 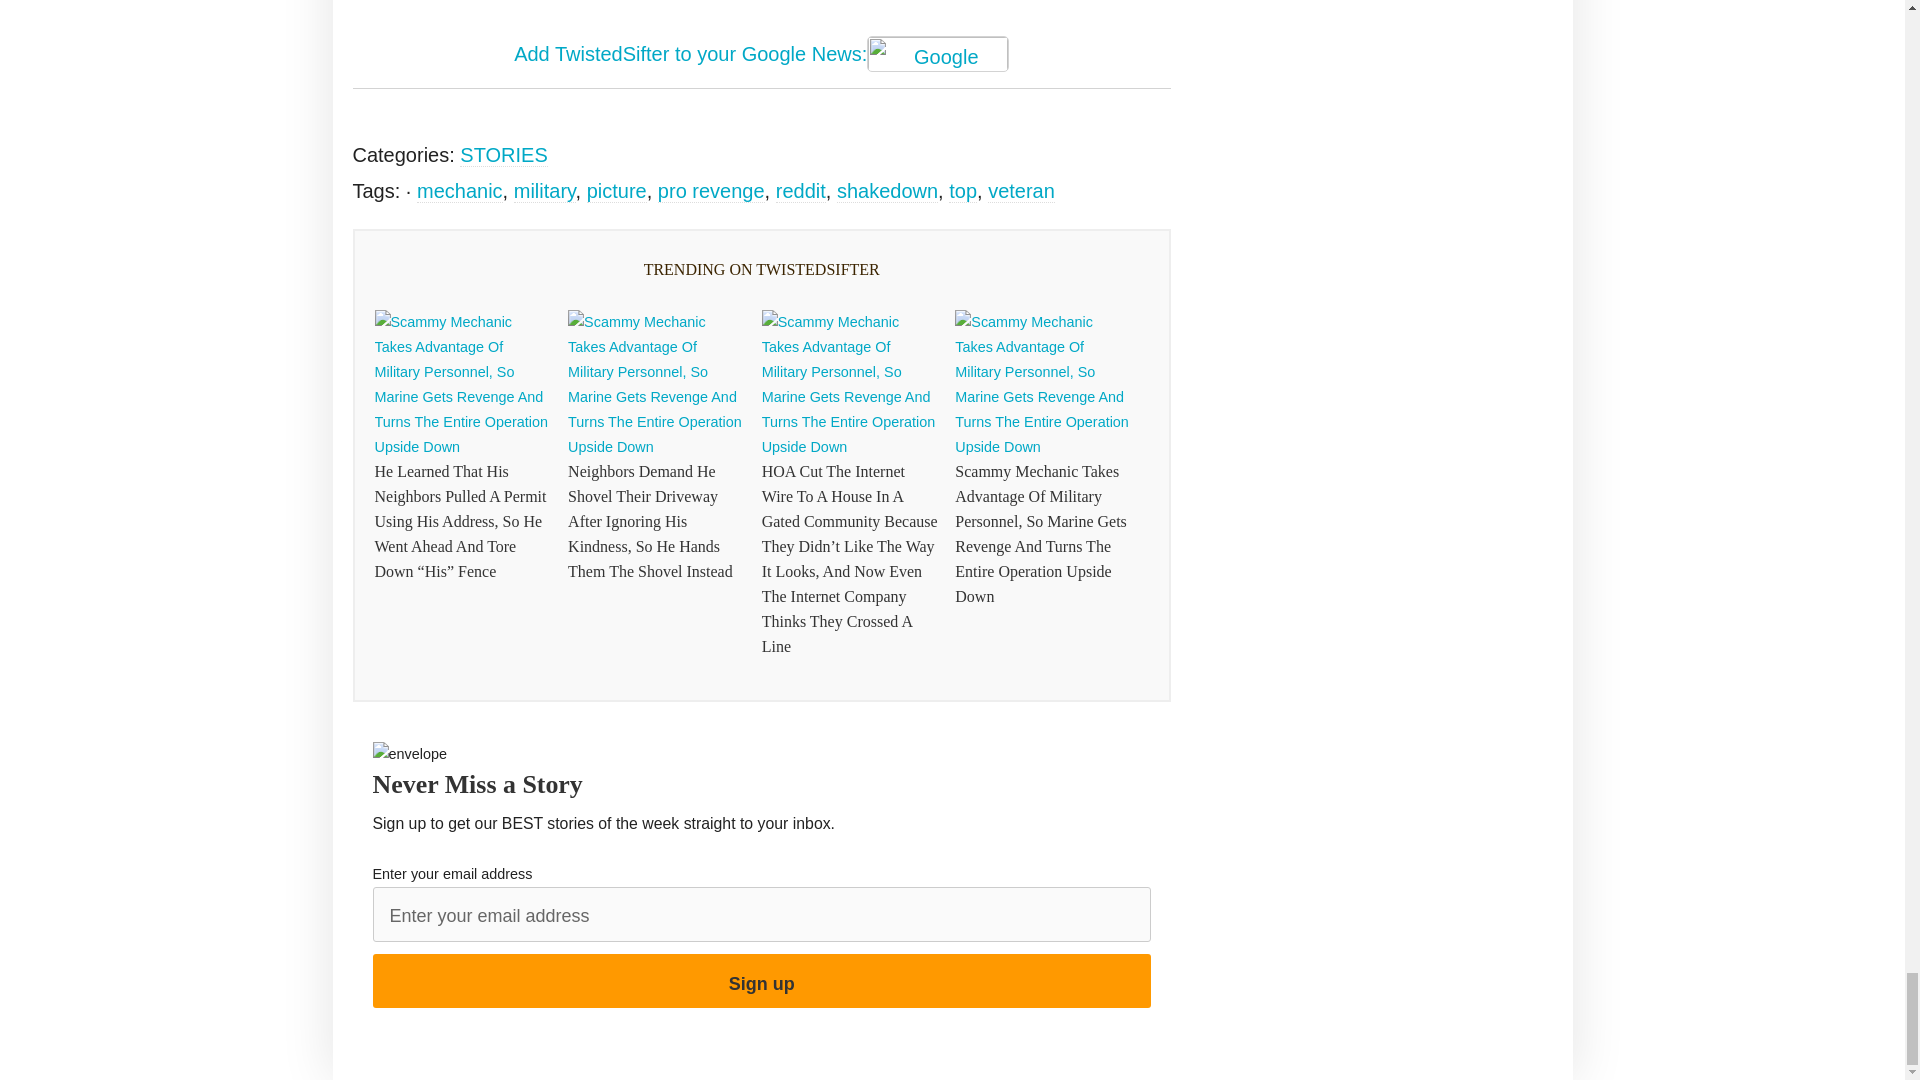 I want to click on pro revenge, so click(x=711, y=192).